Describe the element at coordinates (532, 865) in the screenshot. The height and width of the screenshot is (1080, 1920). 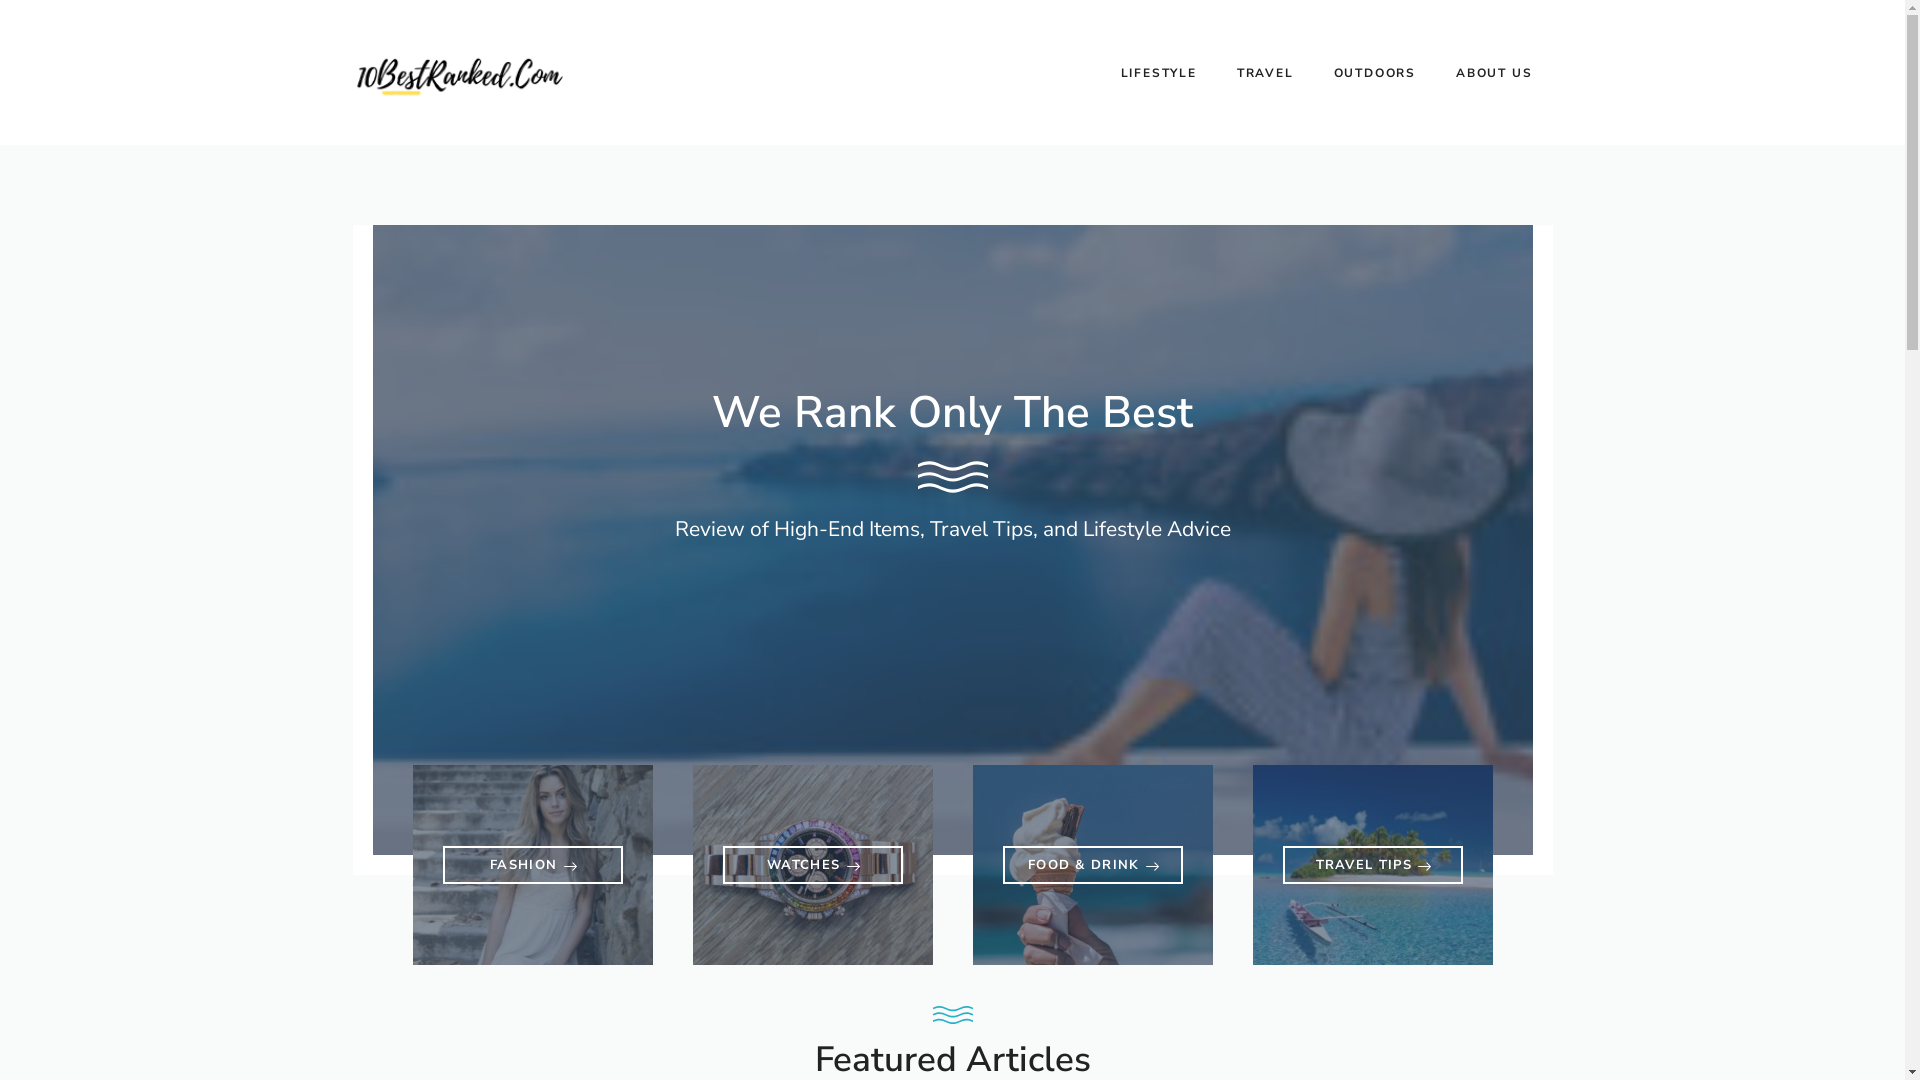
I see `FASHION` at that location.